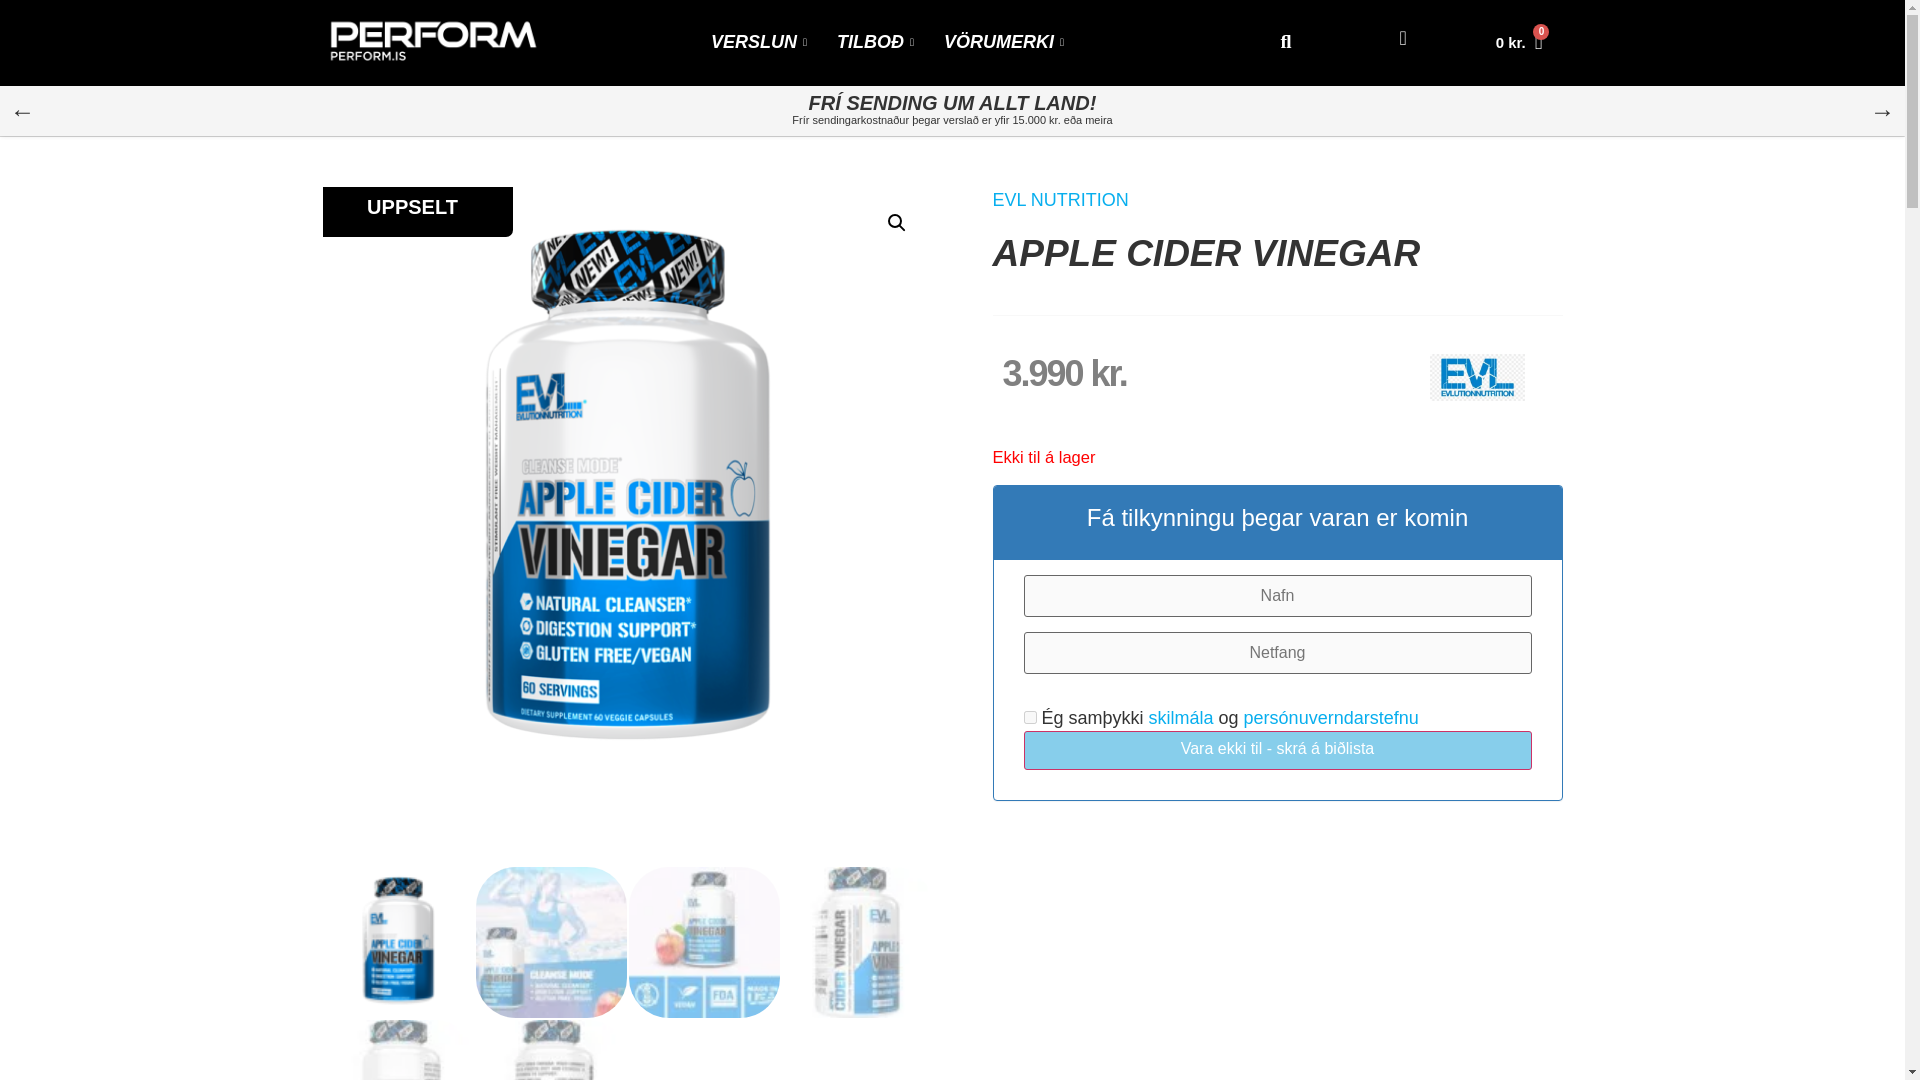  What do you see at coordinates (1477, 394) in the screenshot?
I see `View brand` at bounding box center [1477, 394].